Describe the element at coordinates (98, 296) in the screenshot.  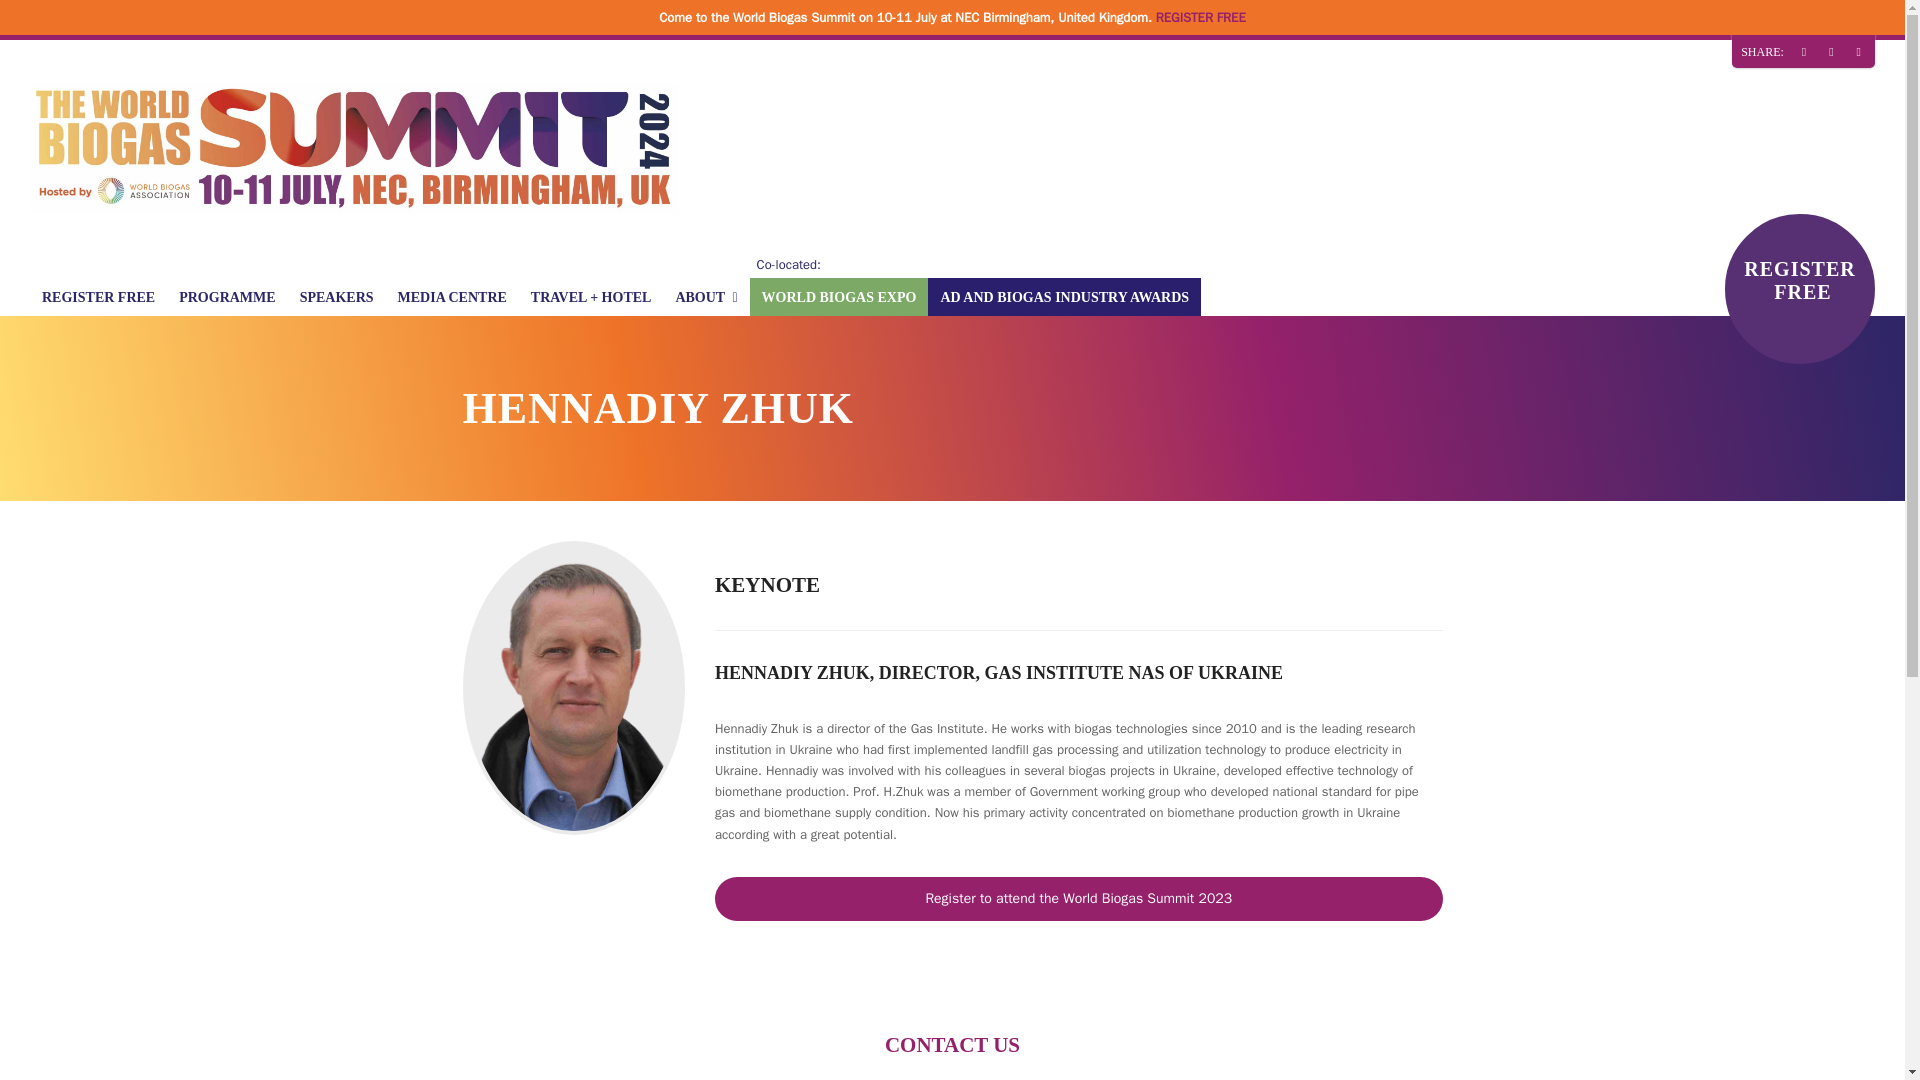
I see `REGISTER FREE` at that location.